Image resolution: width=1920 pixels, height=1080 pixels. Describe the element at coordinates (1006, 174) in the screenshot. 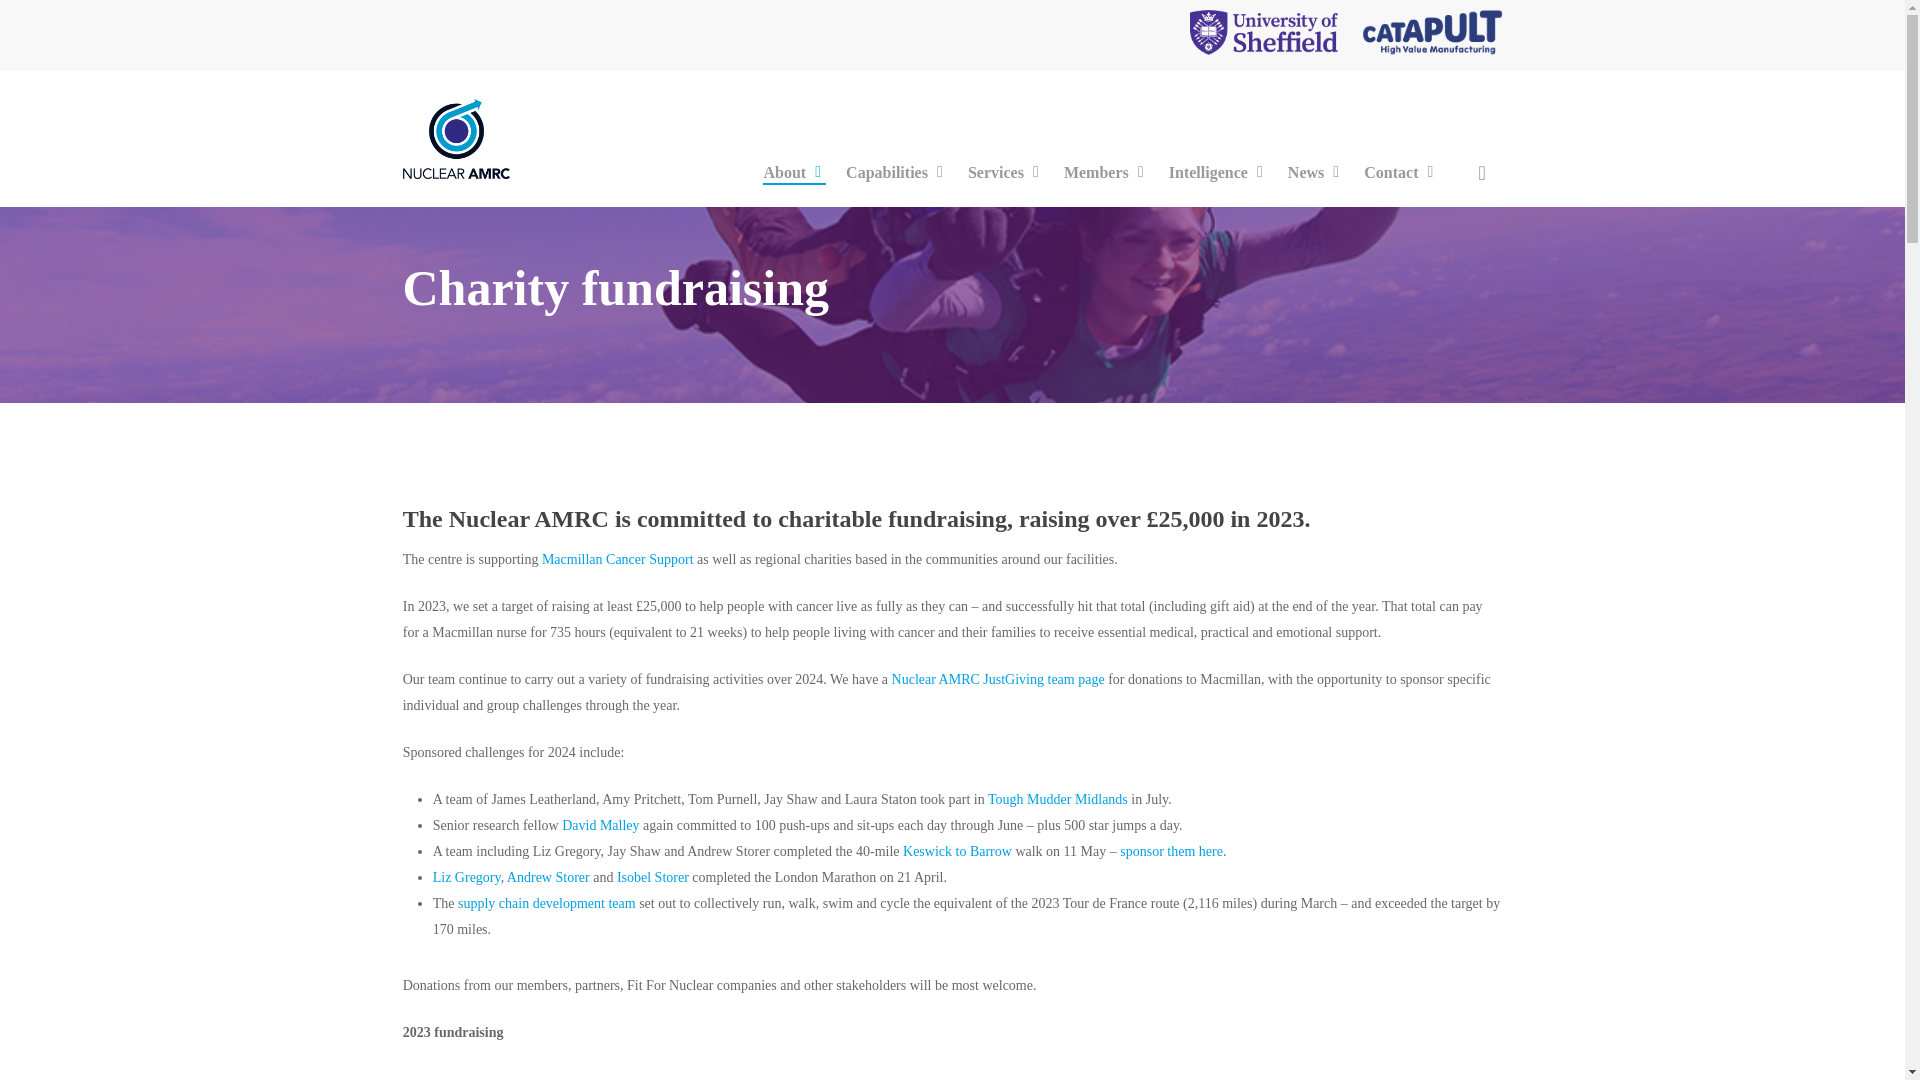

I see `Services` at that location.